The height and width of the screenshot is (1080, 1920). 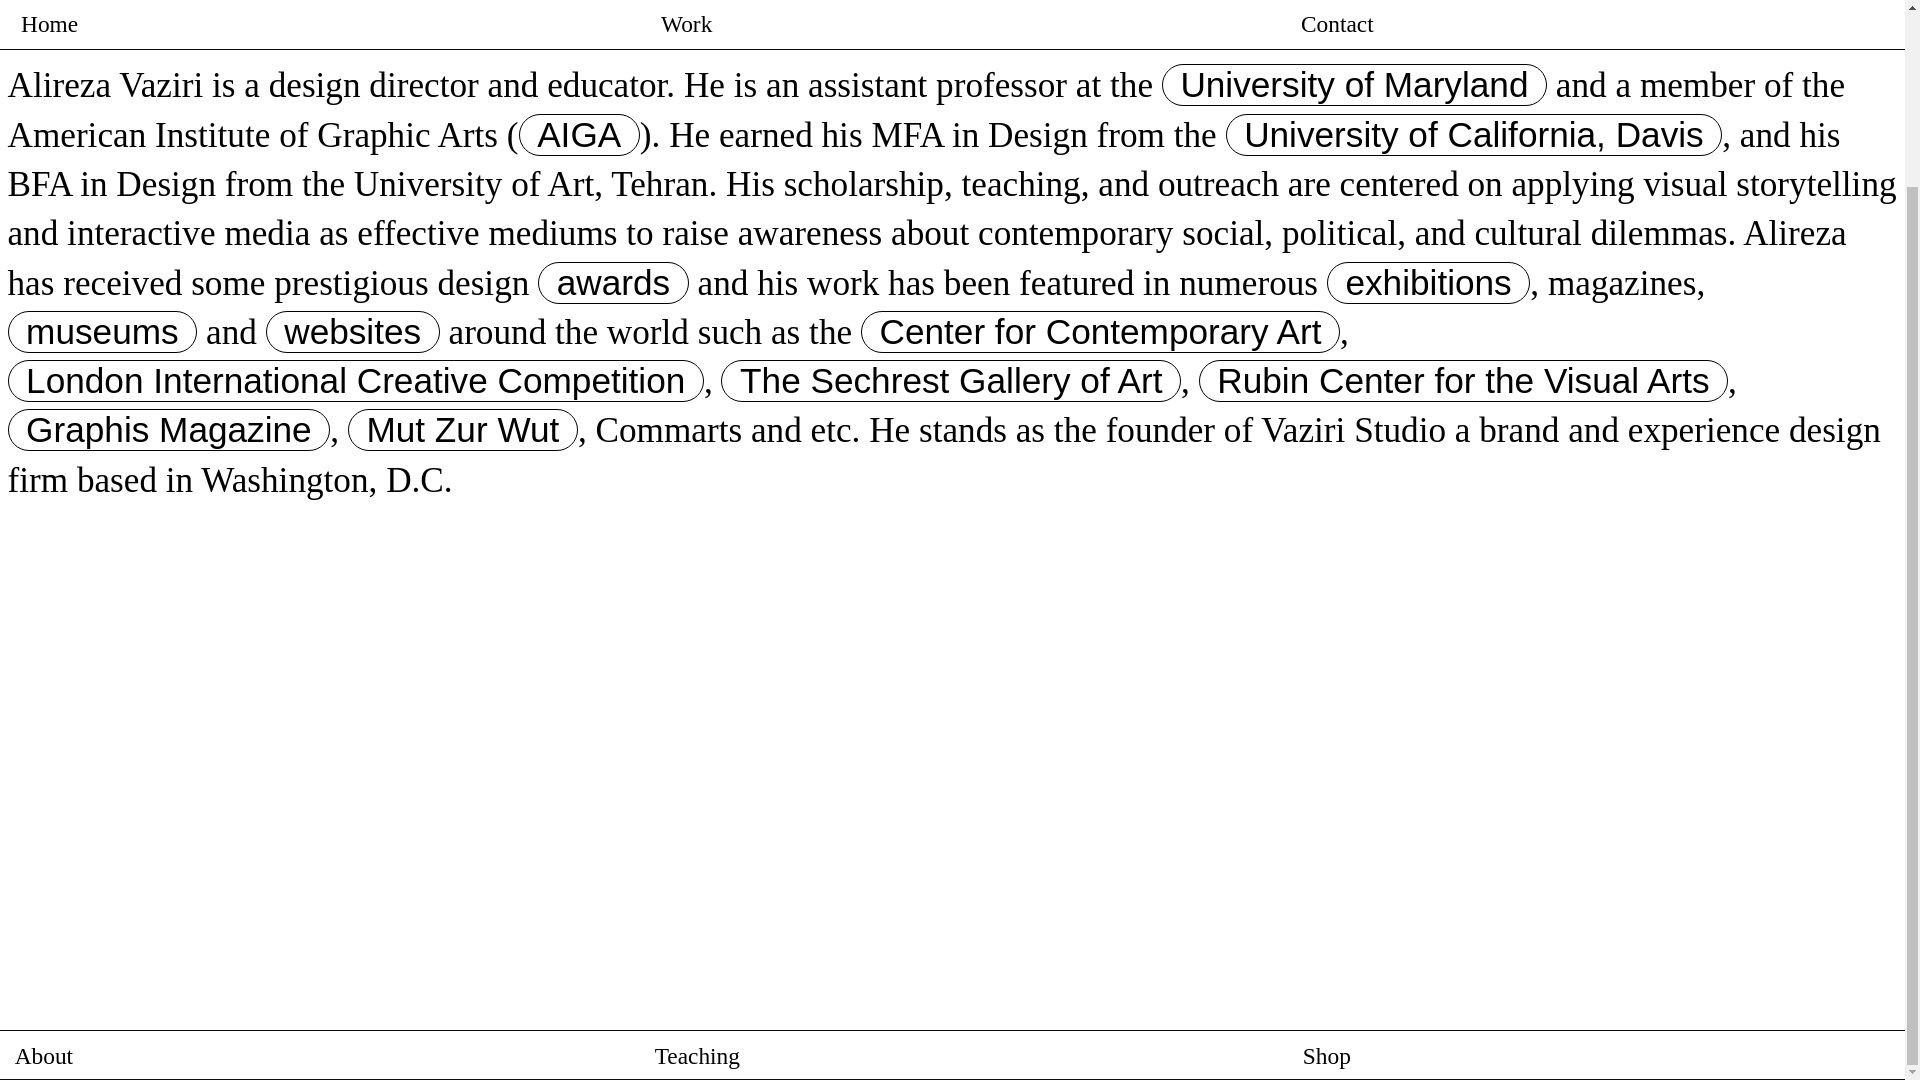 What do you see at coordinates (1428, 283) in the screenshot?
I see `exhibitions` at bounding box center [1428, 283].